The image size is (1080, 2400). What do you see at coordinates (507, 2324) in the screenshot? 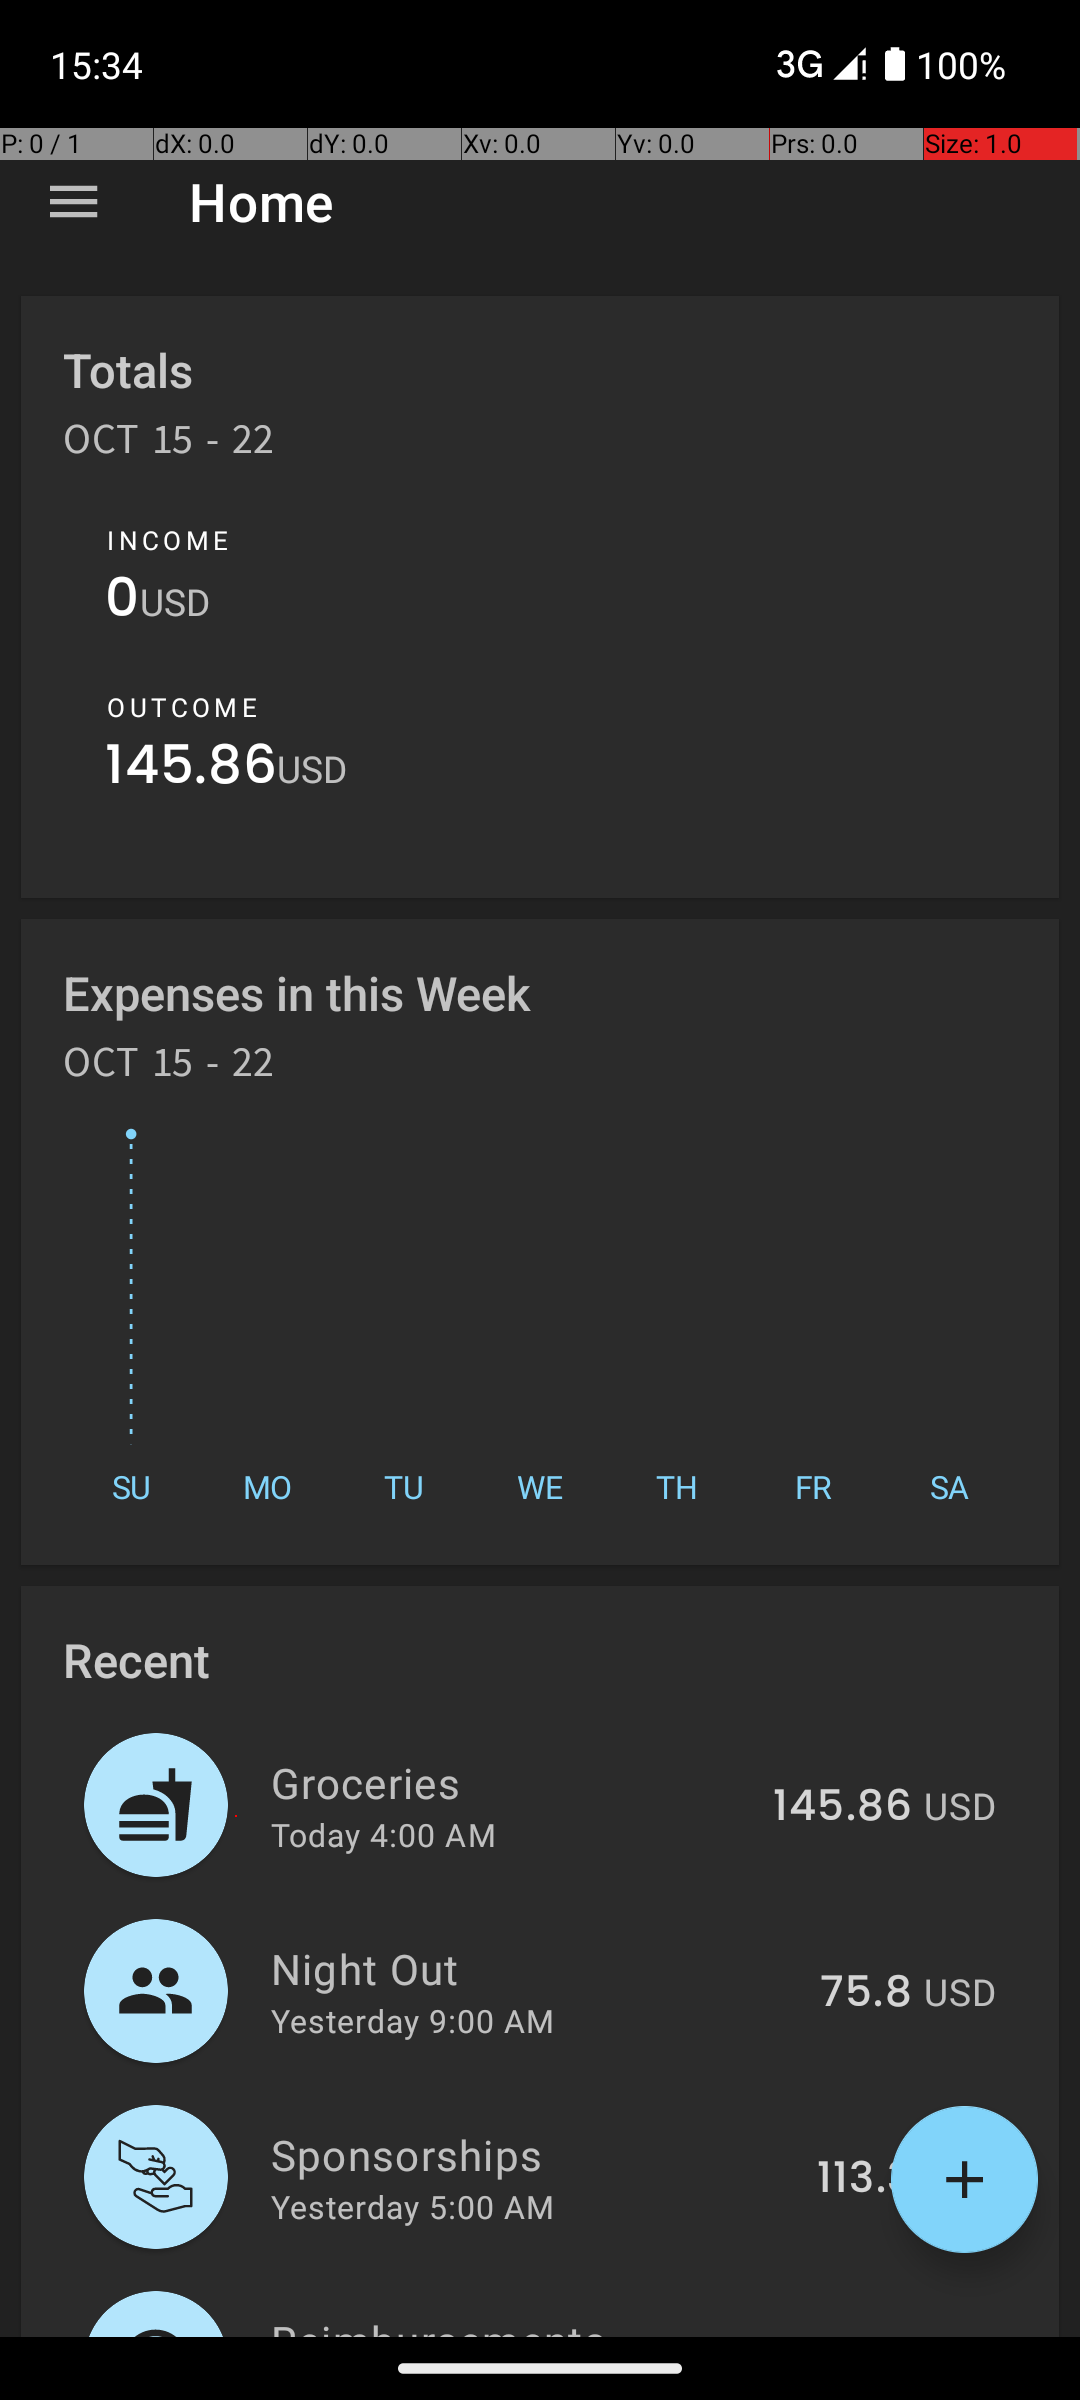
I see `Reimbursements` at bounding box center [507, 2324].